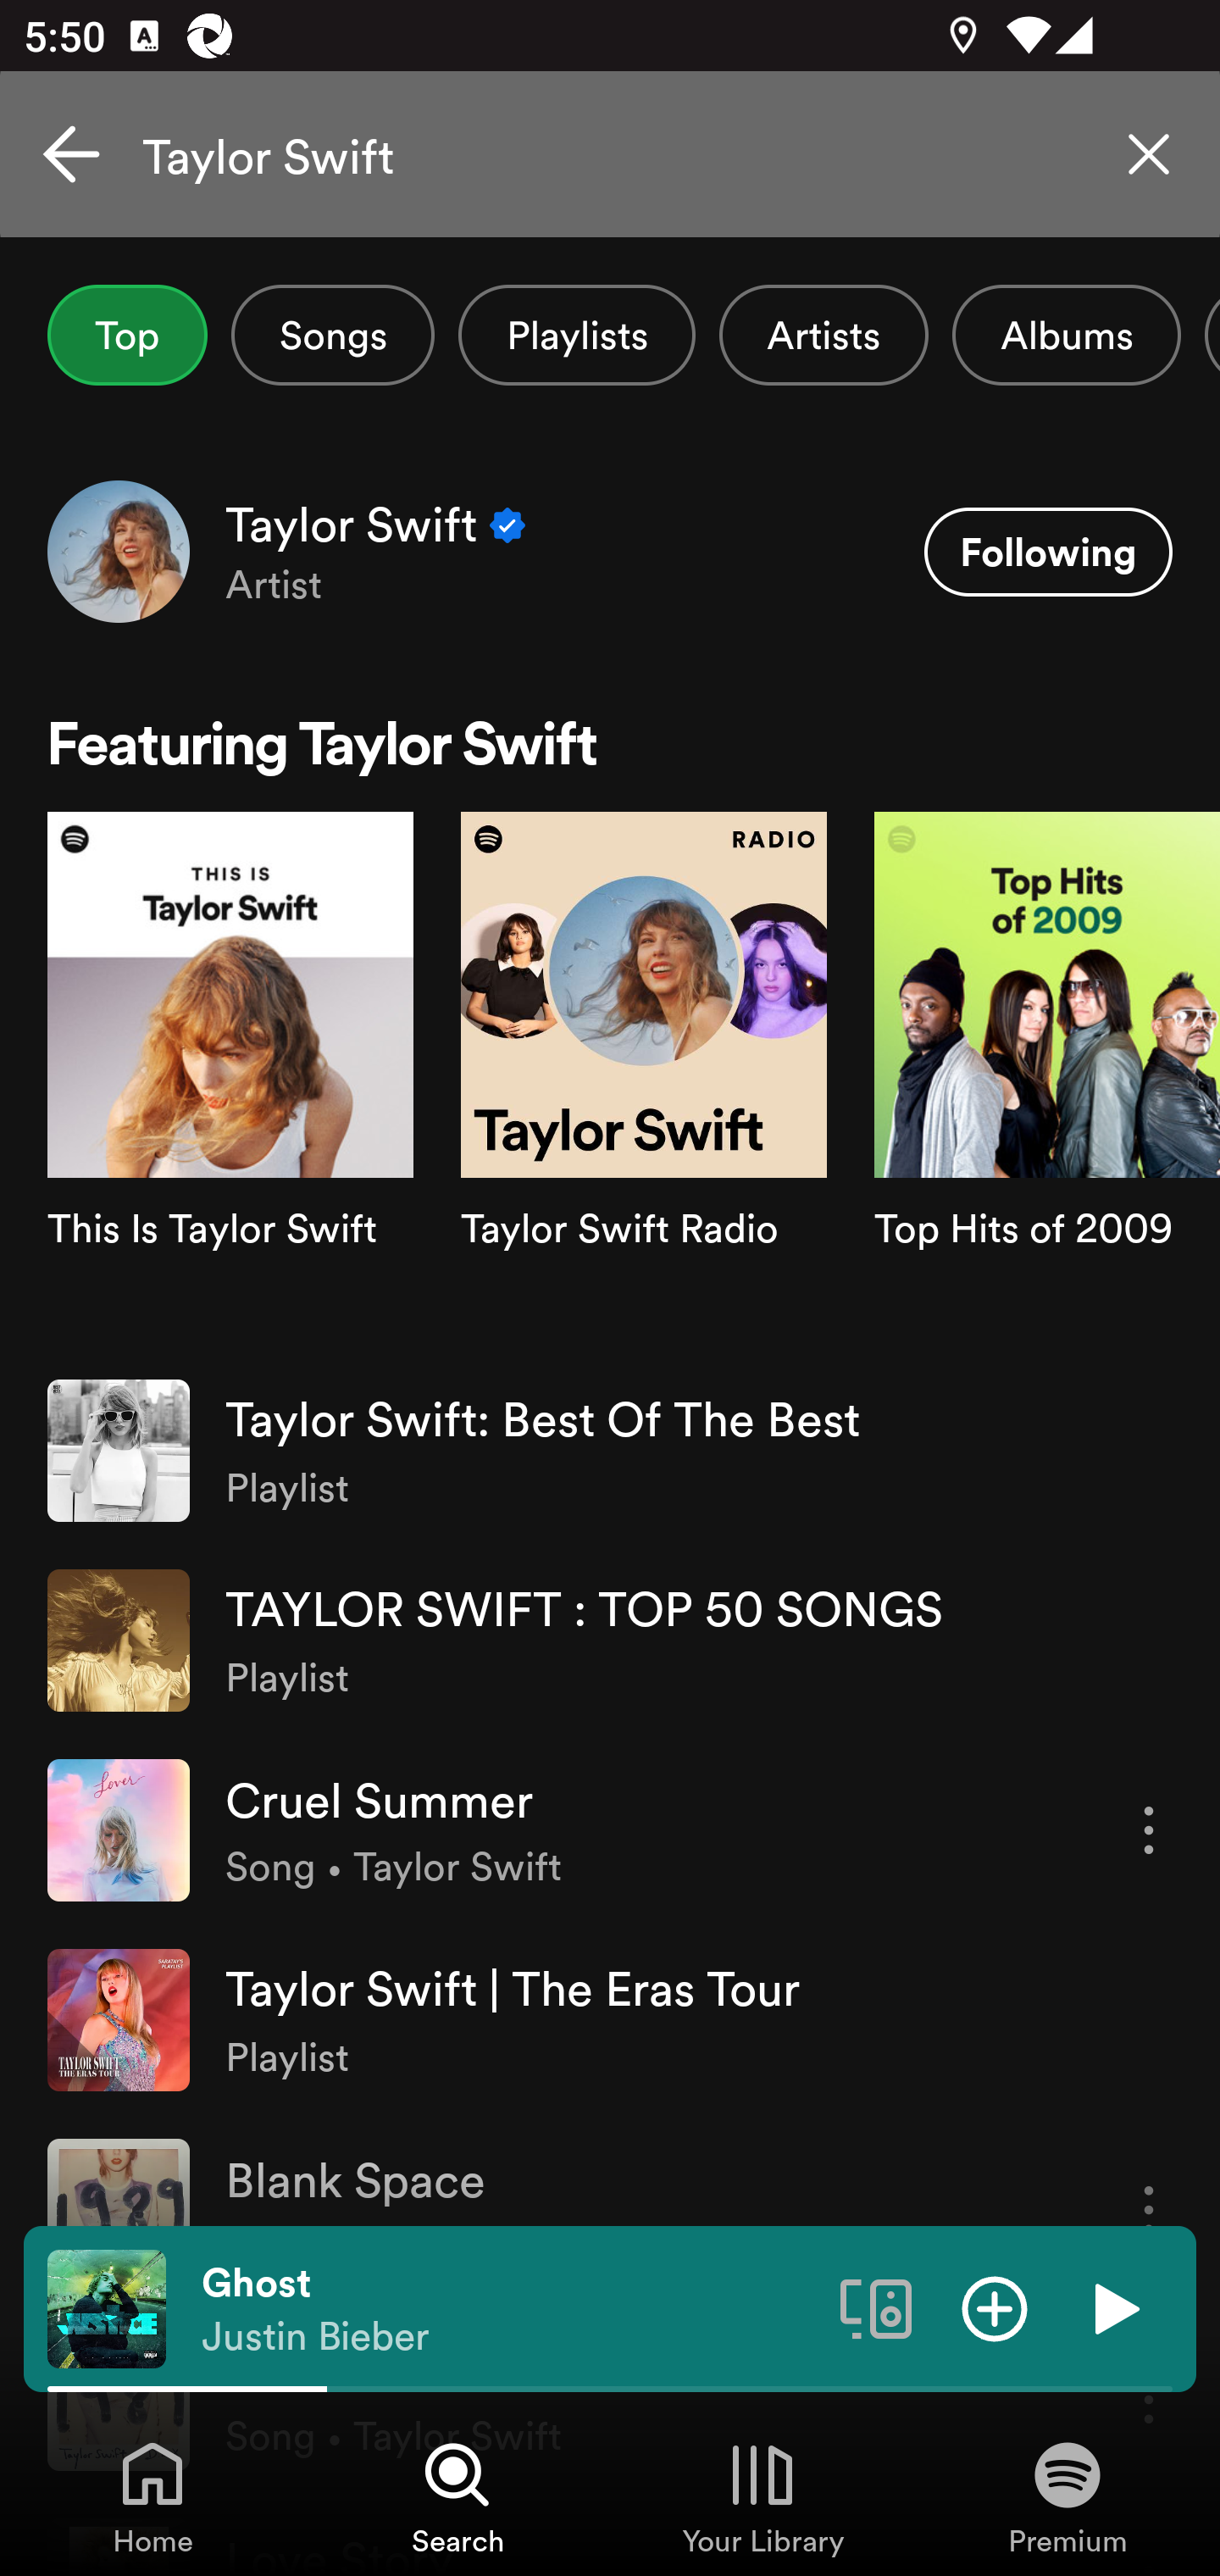 Image resolution: width=1220 pixels, height=2576 pixels. I want to click on Search card image Taylor Swift Radio, so click(644, 1083).